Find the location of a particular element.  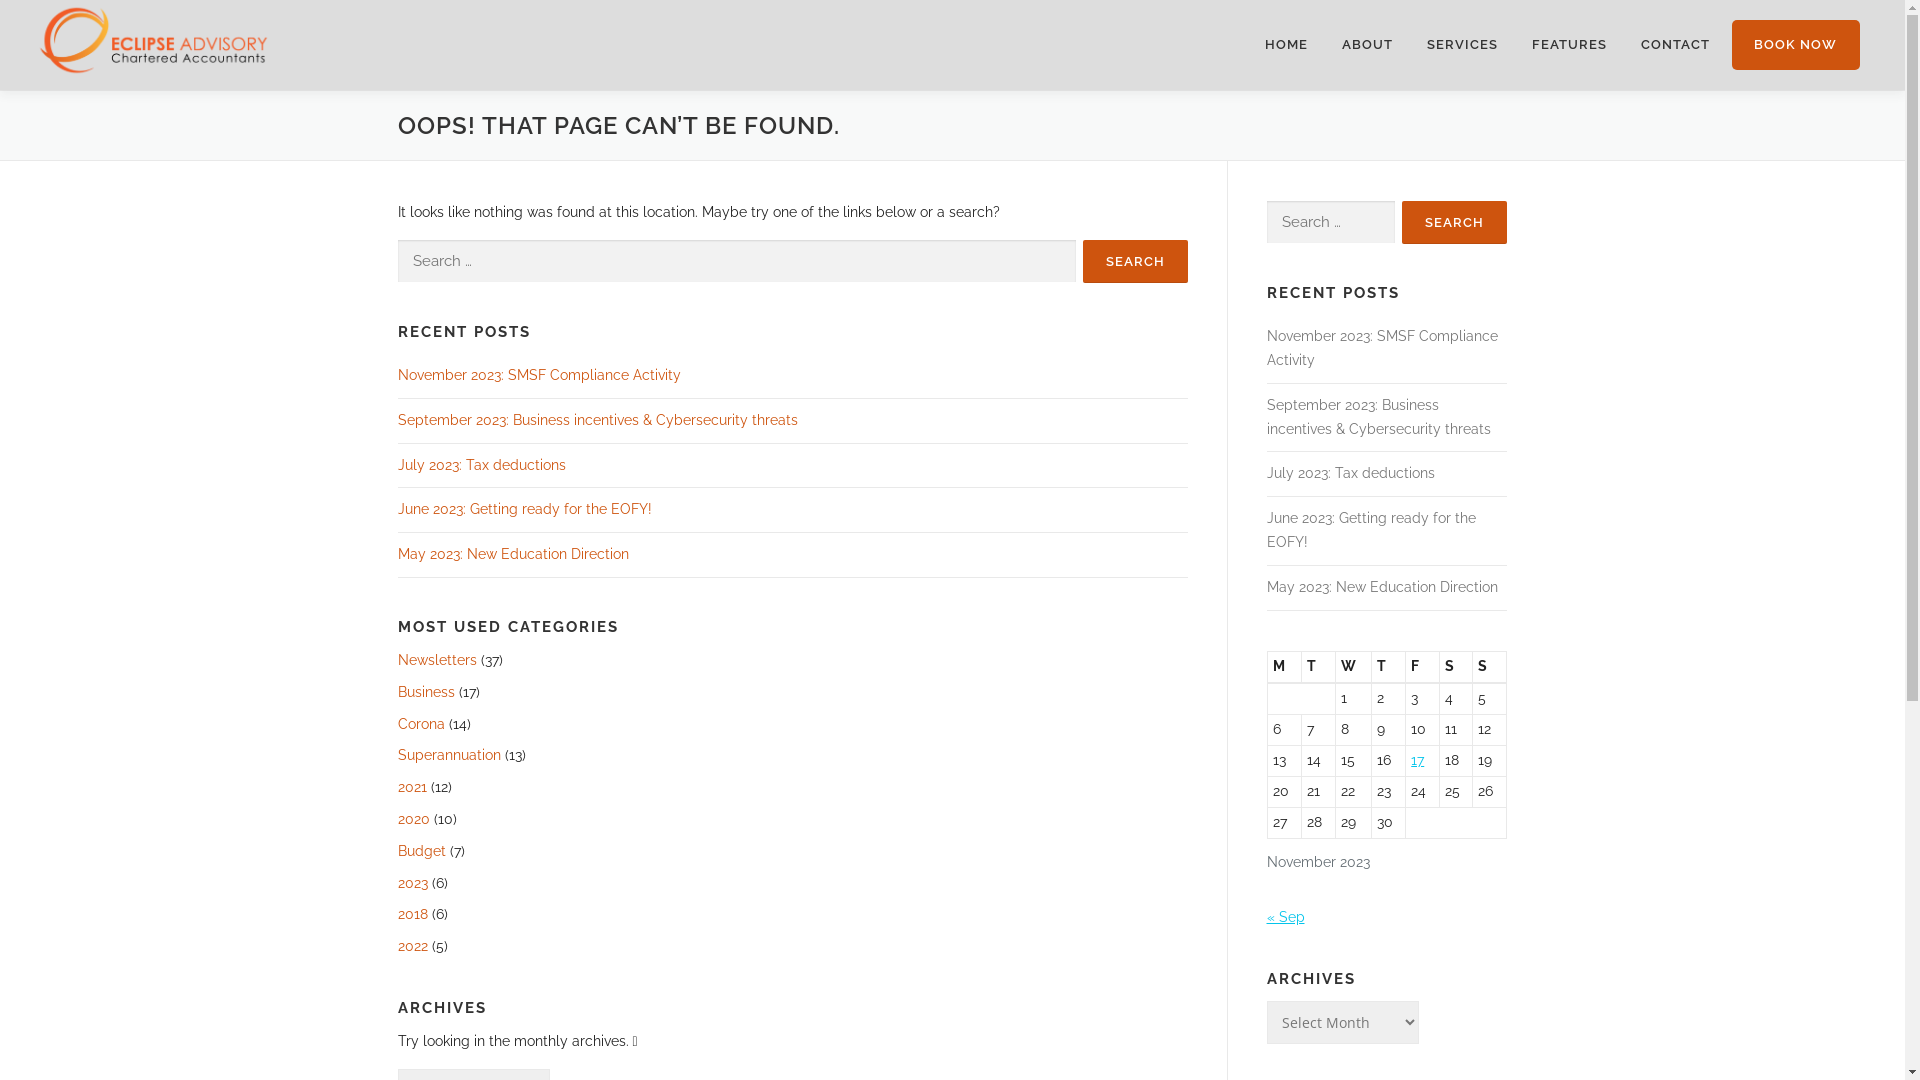

Search is located at coordinates (1454, 222).